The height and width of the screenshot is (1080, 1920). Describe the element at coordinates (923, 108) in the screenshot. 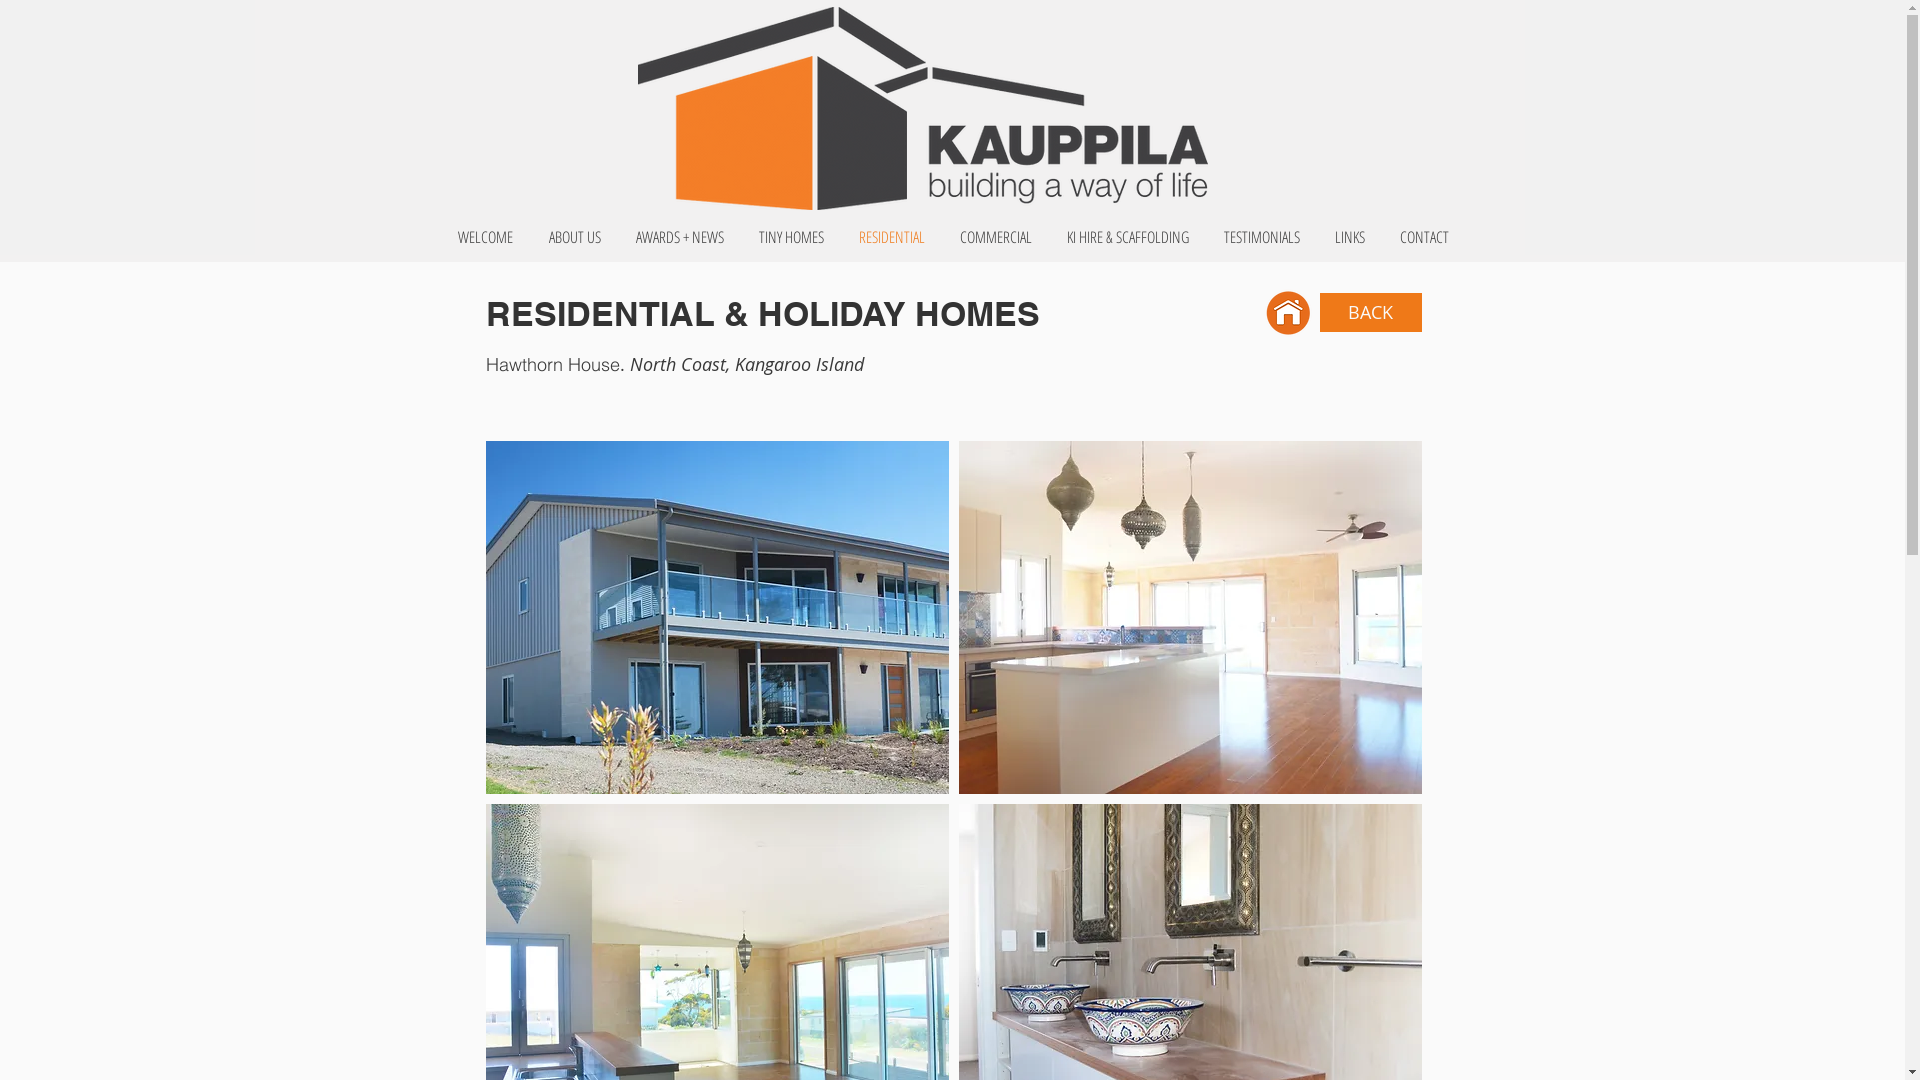

I see `Kauppila Building a Way of Life logo` at that location.